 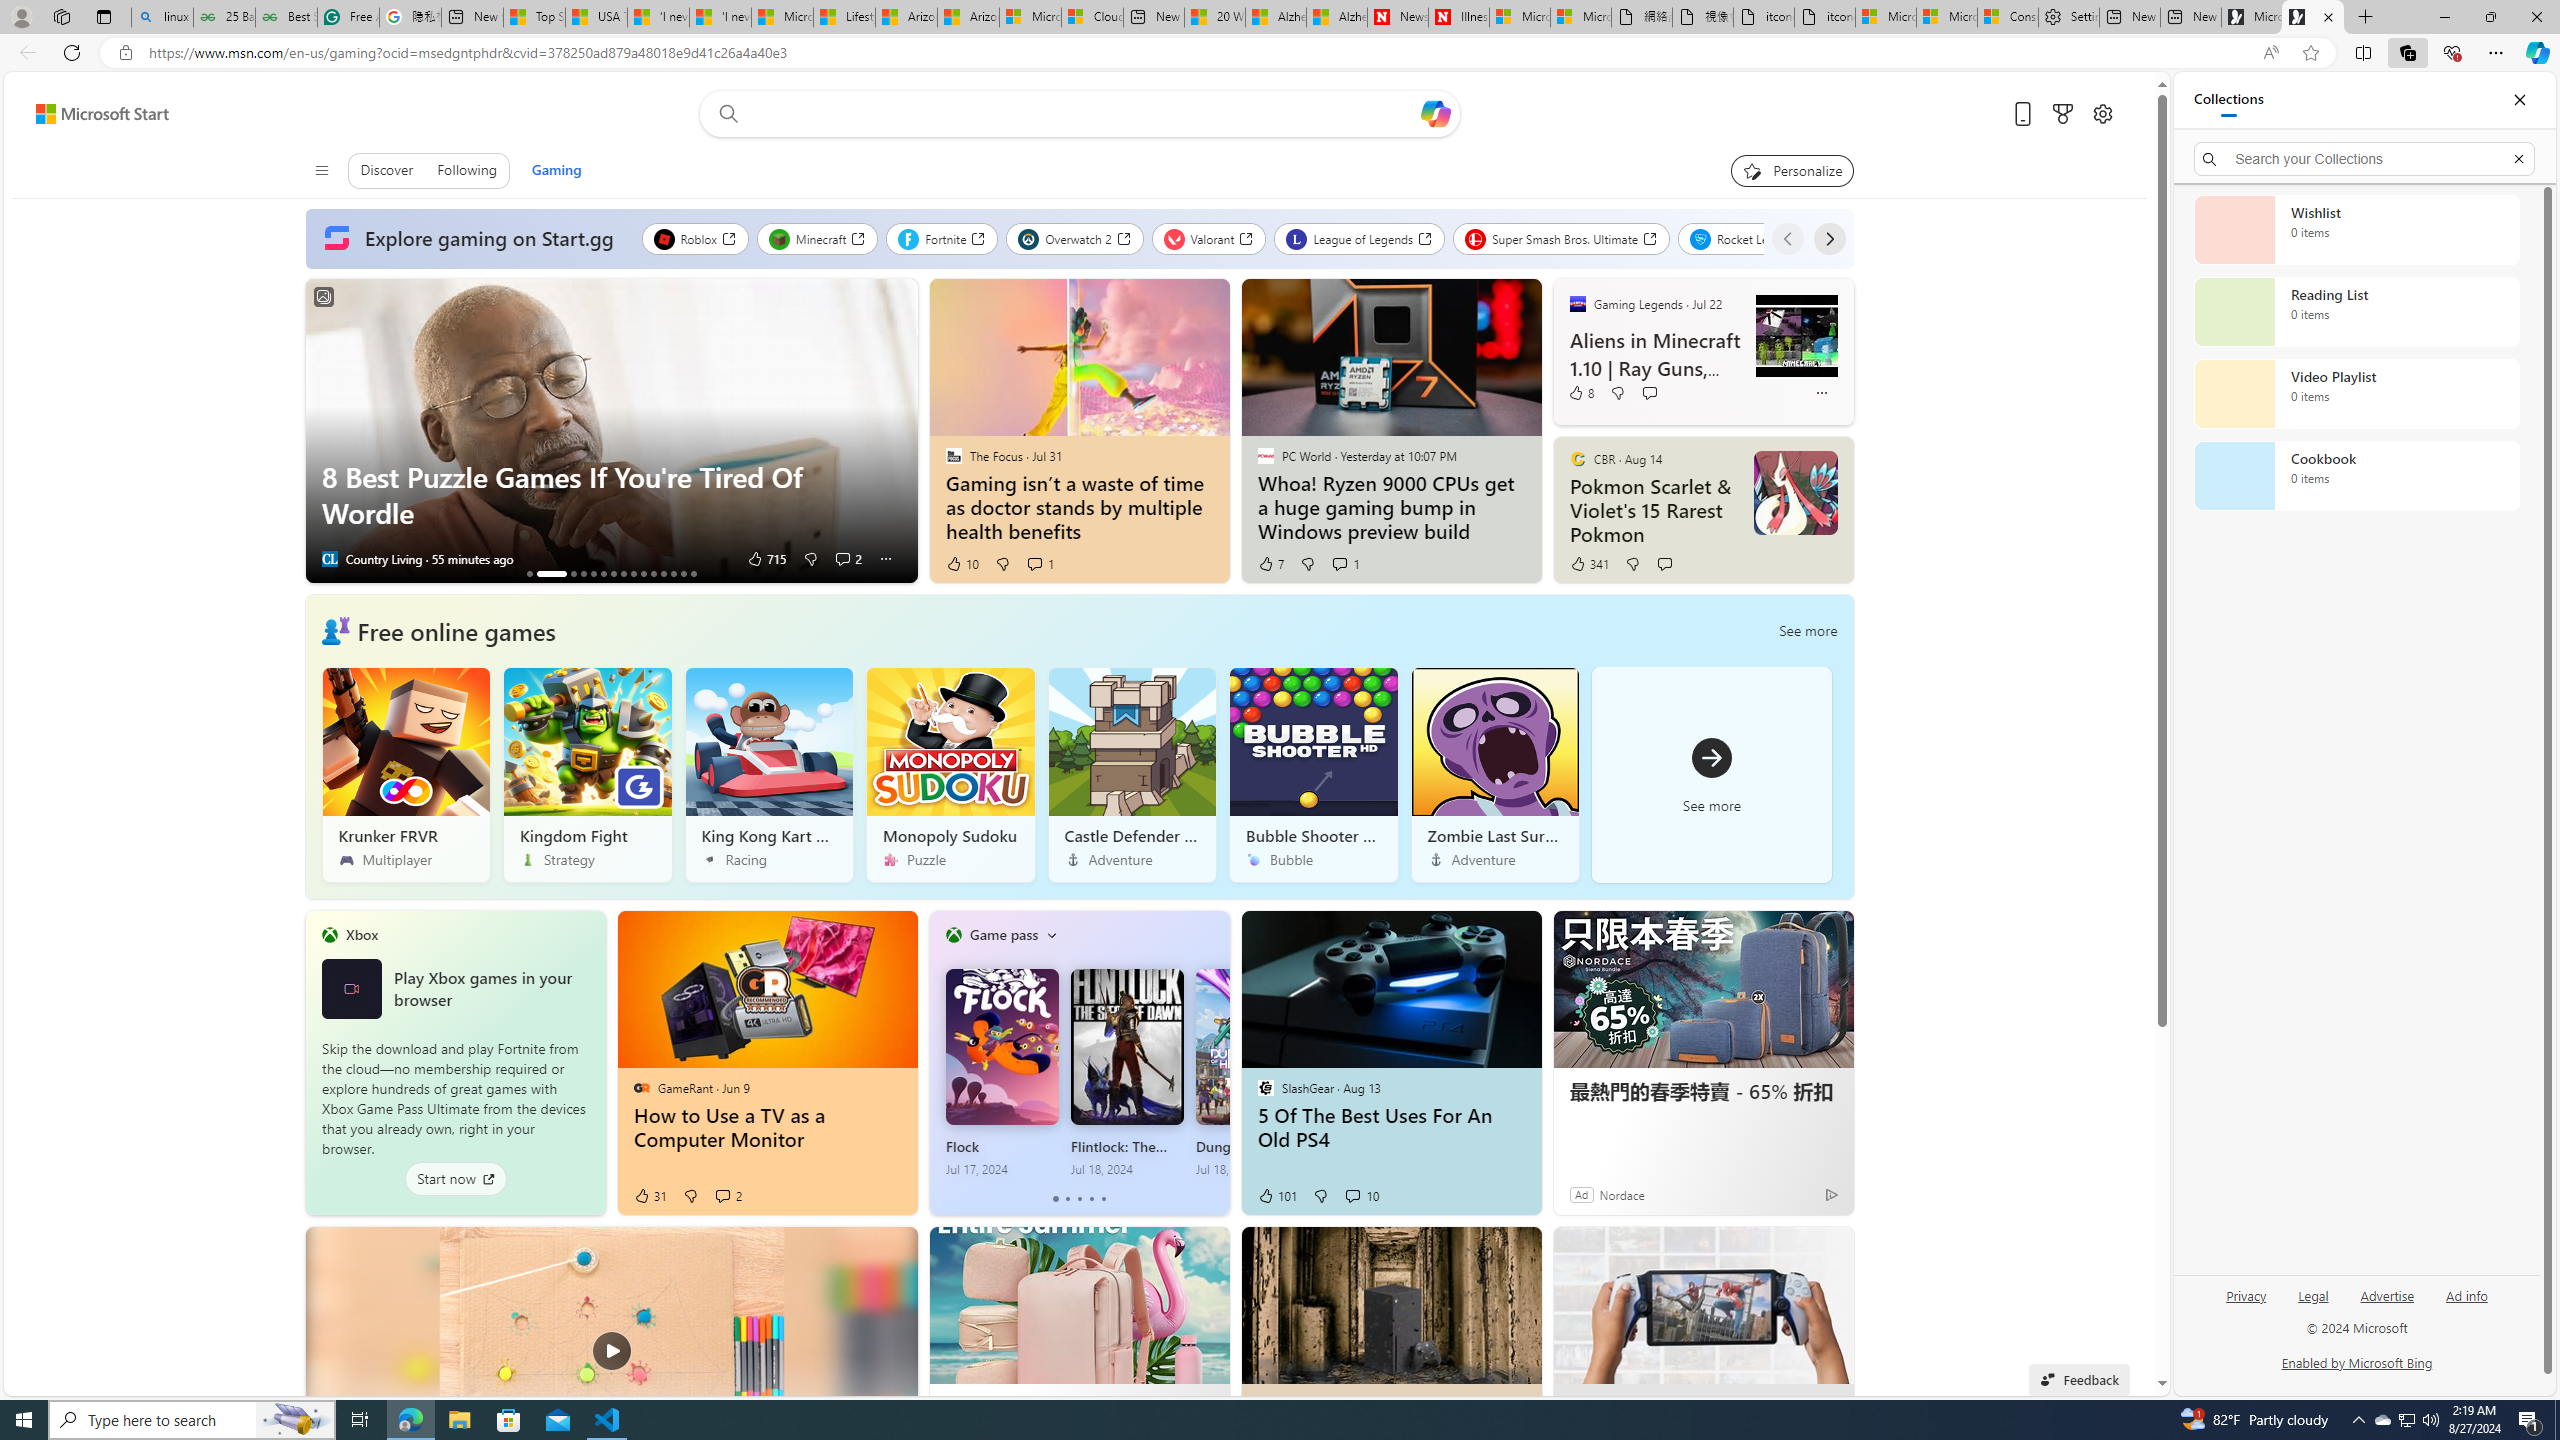 I want to click on Super Smash Bros. Ultimate, so click(x=1562, y=238).